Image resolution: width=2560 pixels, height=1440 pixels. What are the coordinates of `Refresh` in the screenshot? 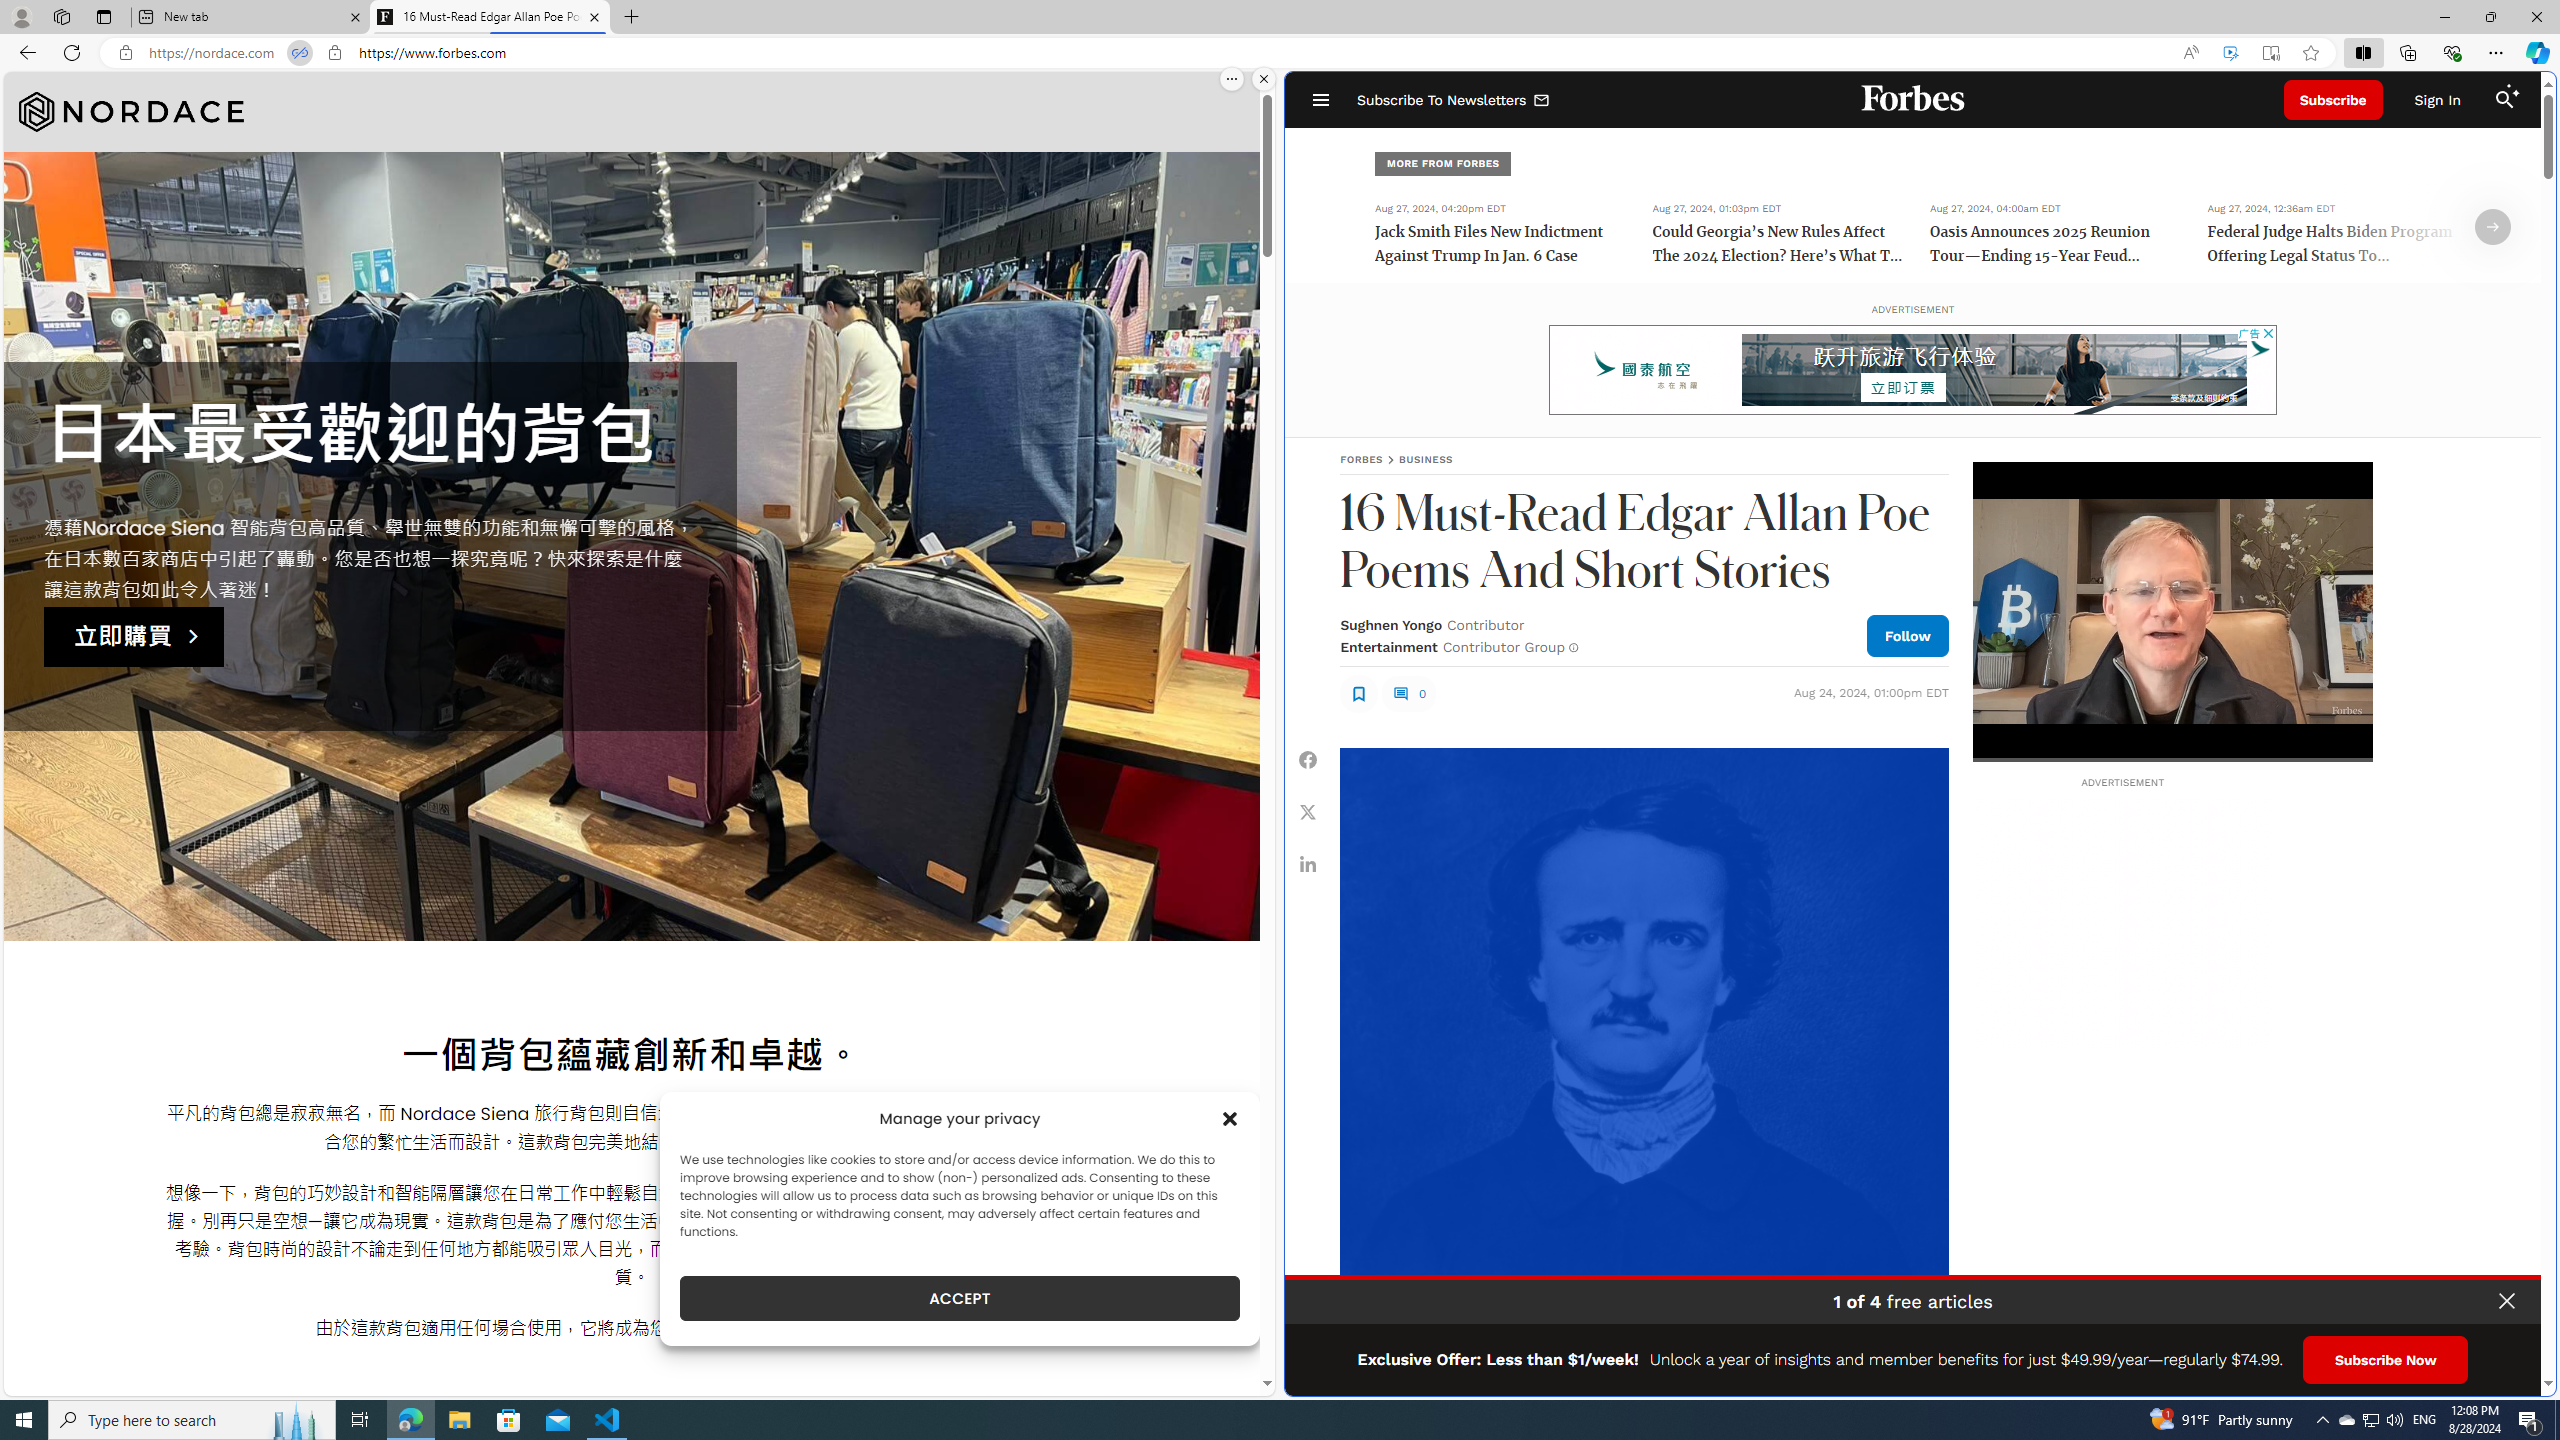 It's located at (72, 52).